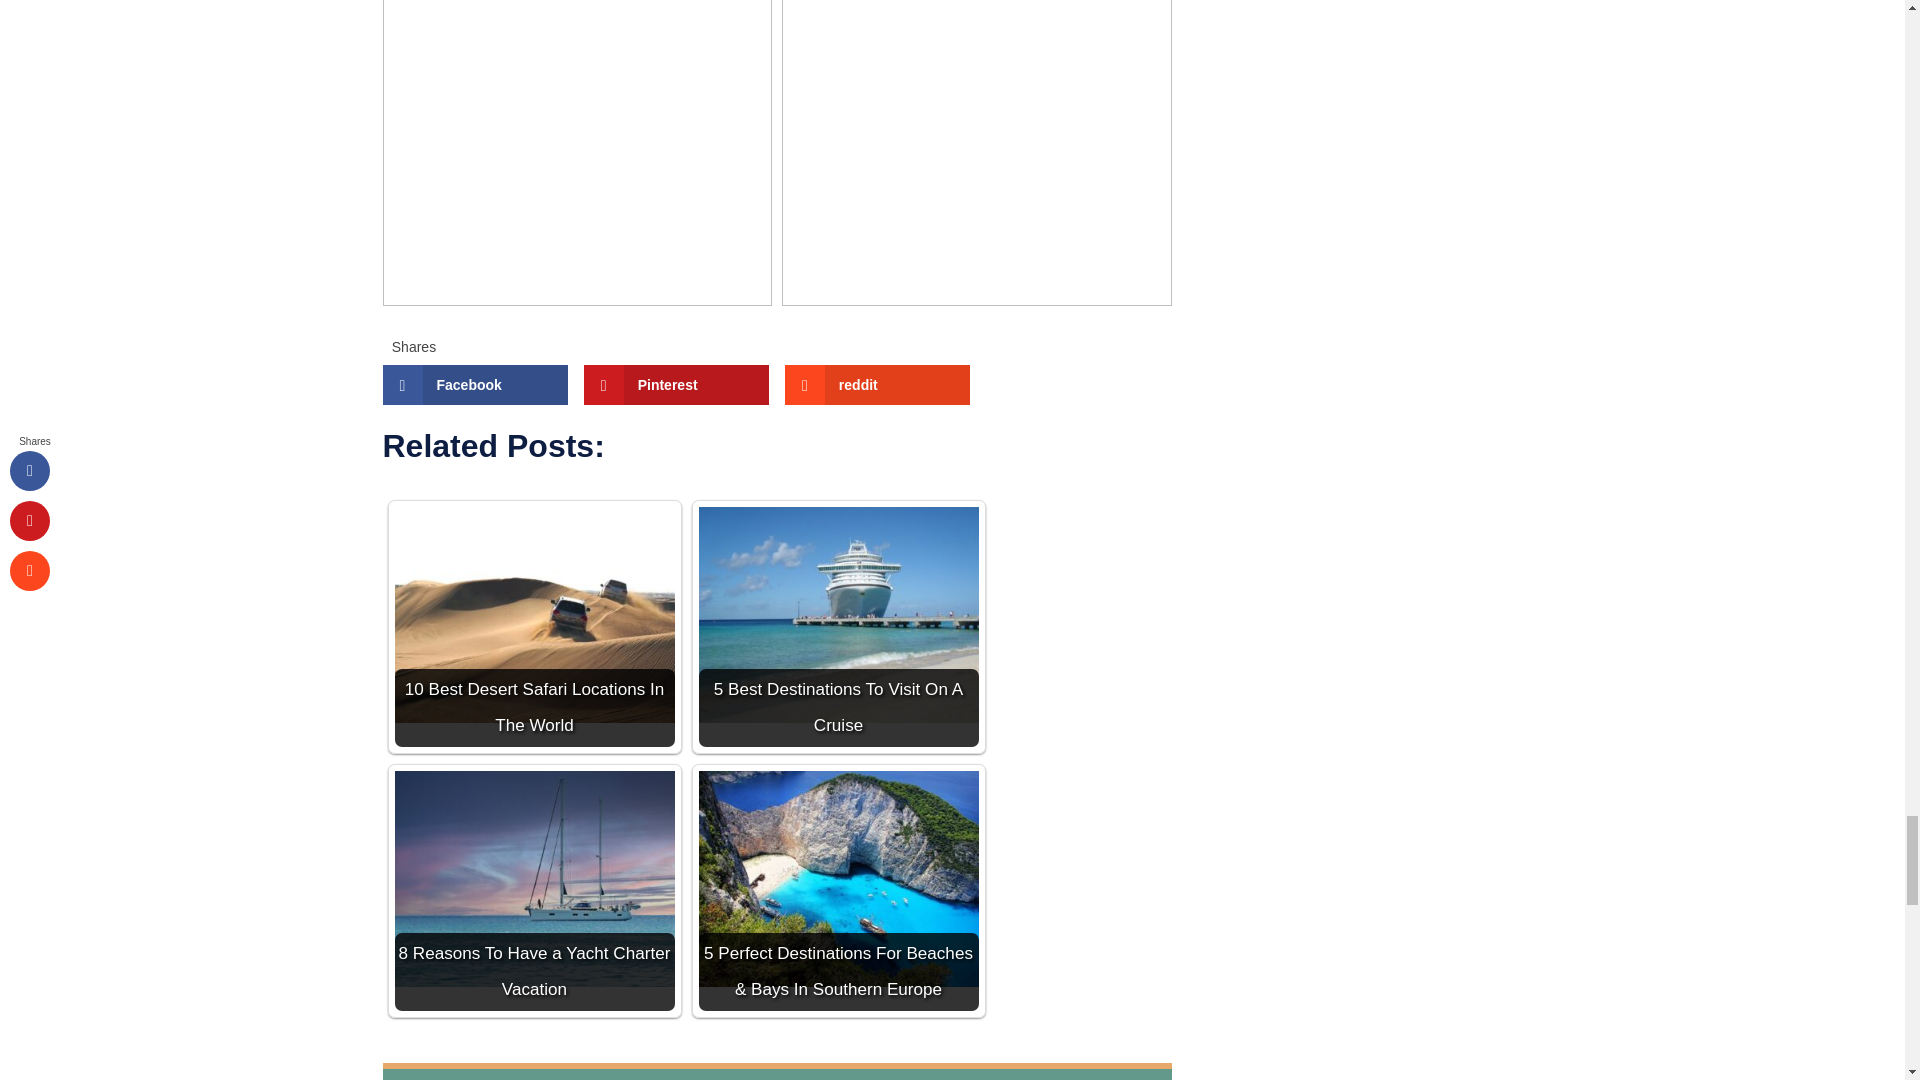 This screenshot has width=1920, height=1080. I want to click on 8 Reasons To Have a Yacht Charter Vacation, so click(533, 879).